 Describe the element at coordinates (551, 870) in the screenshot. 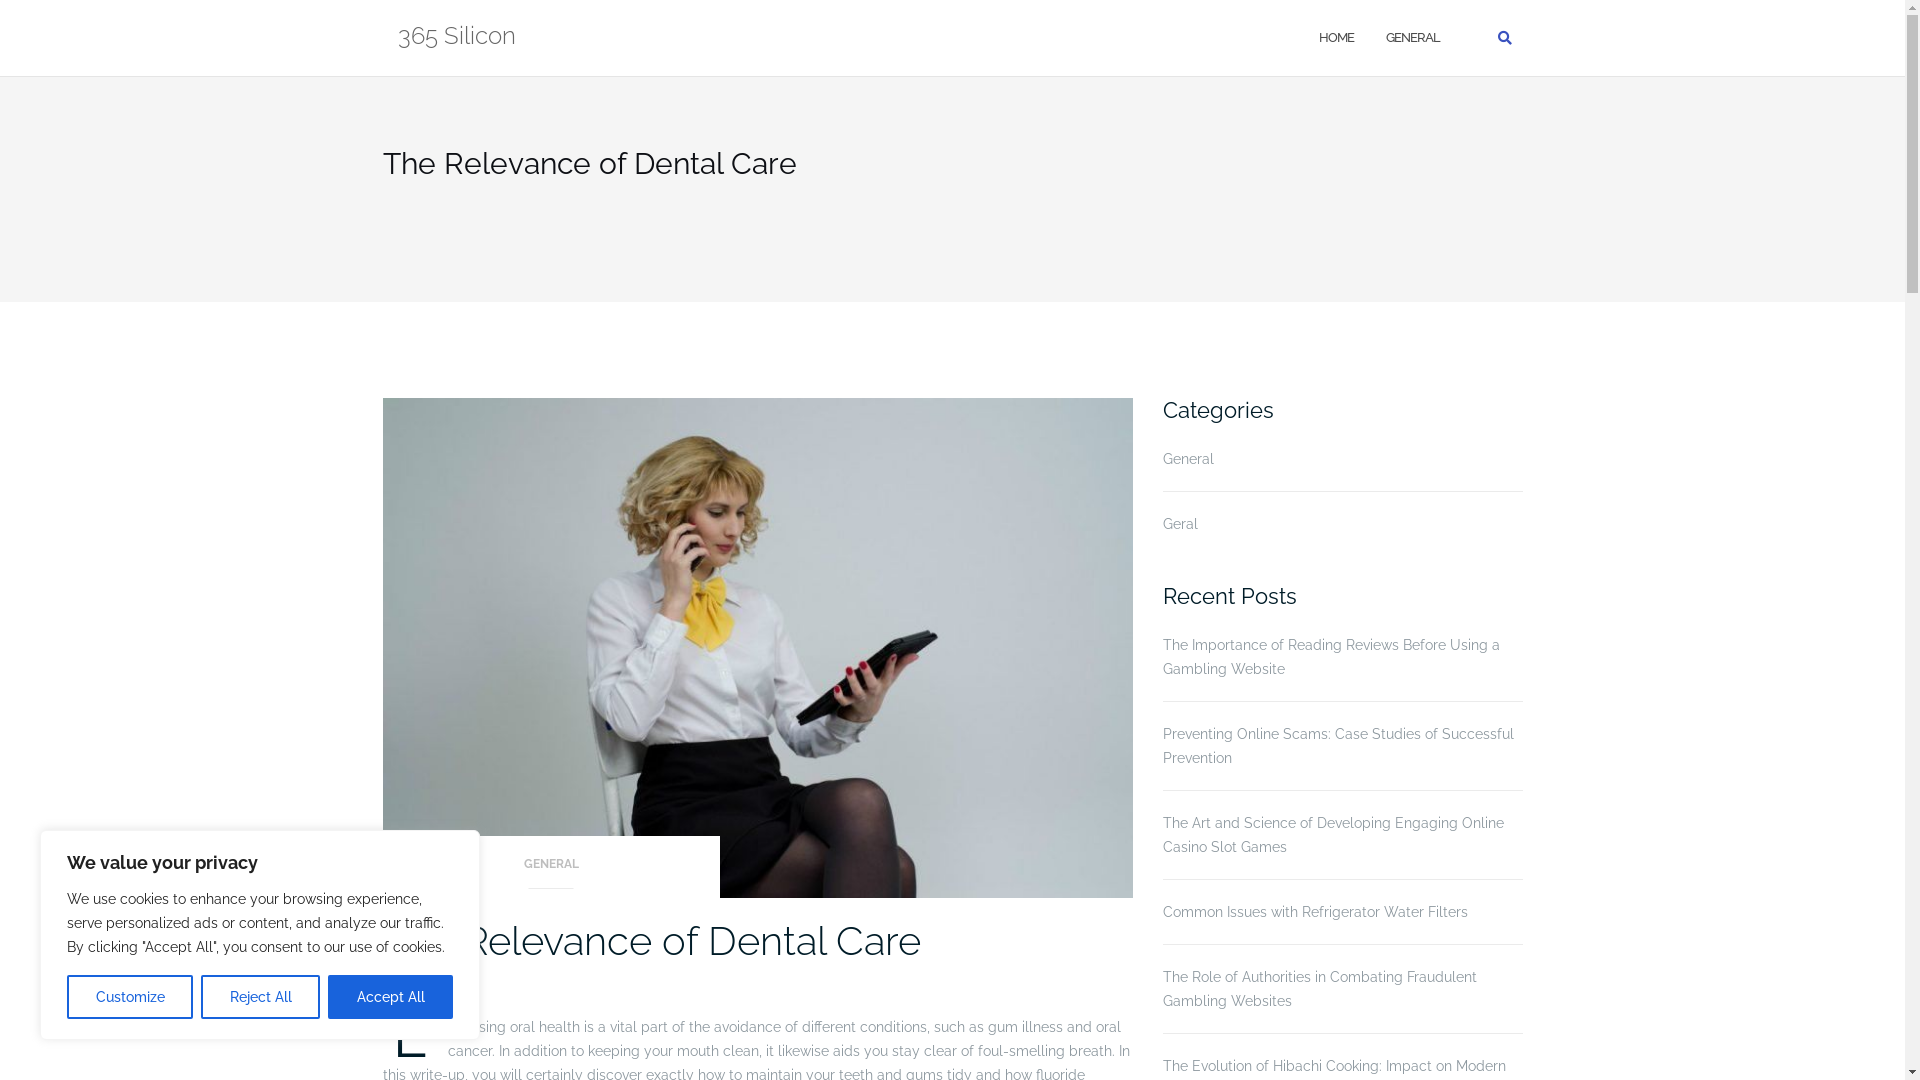

I see `GENERAL` at that location.